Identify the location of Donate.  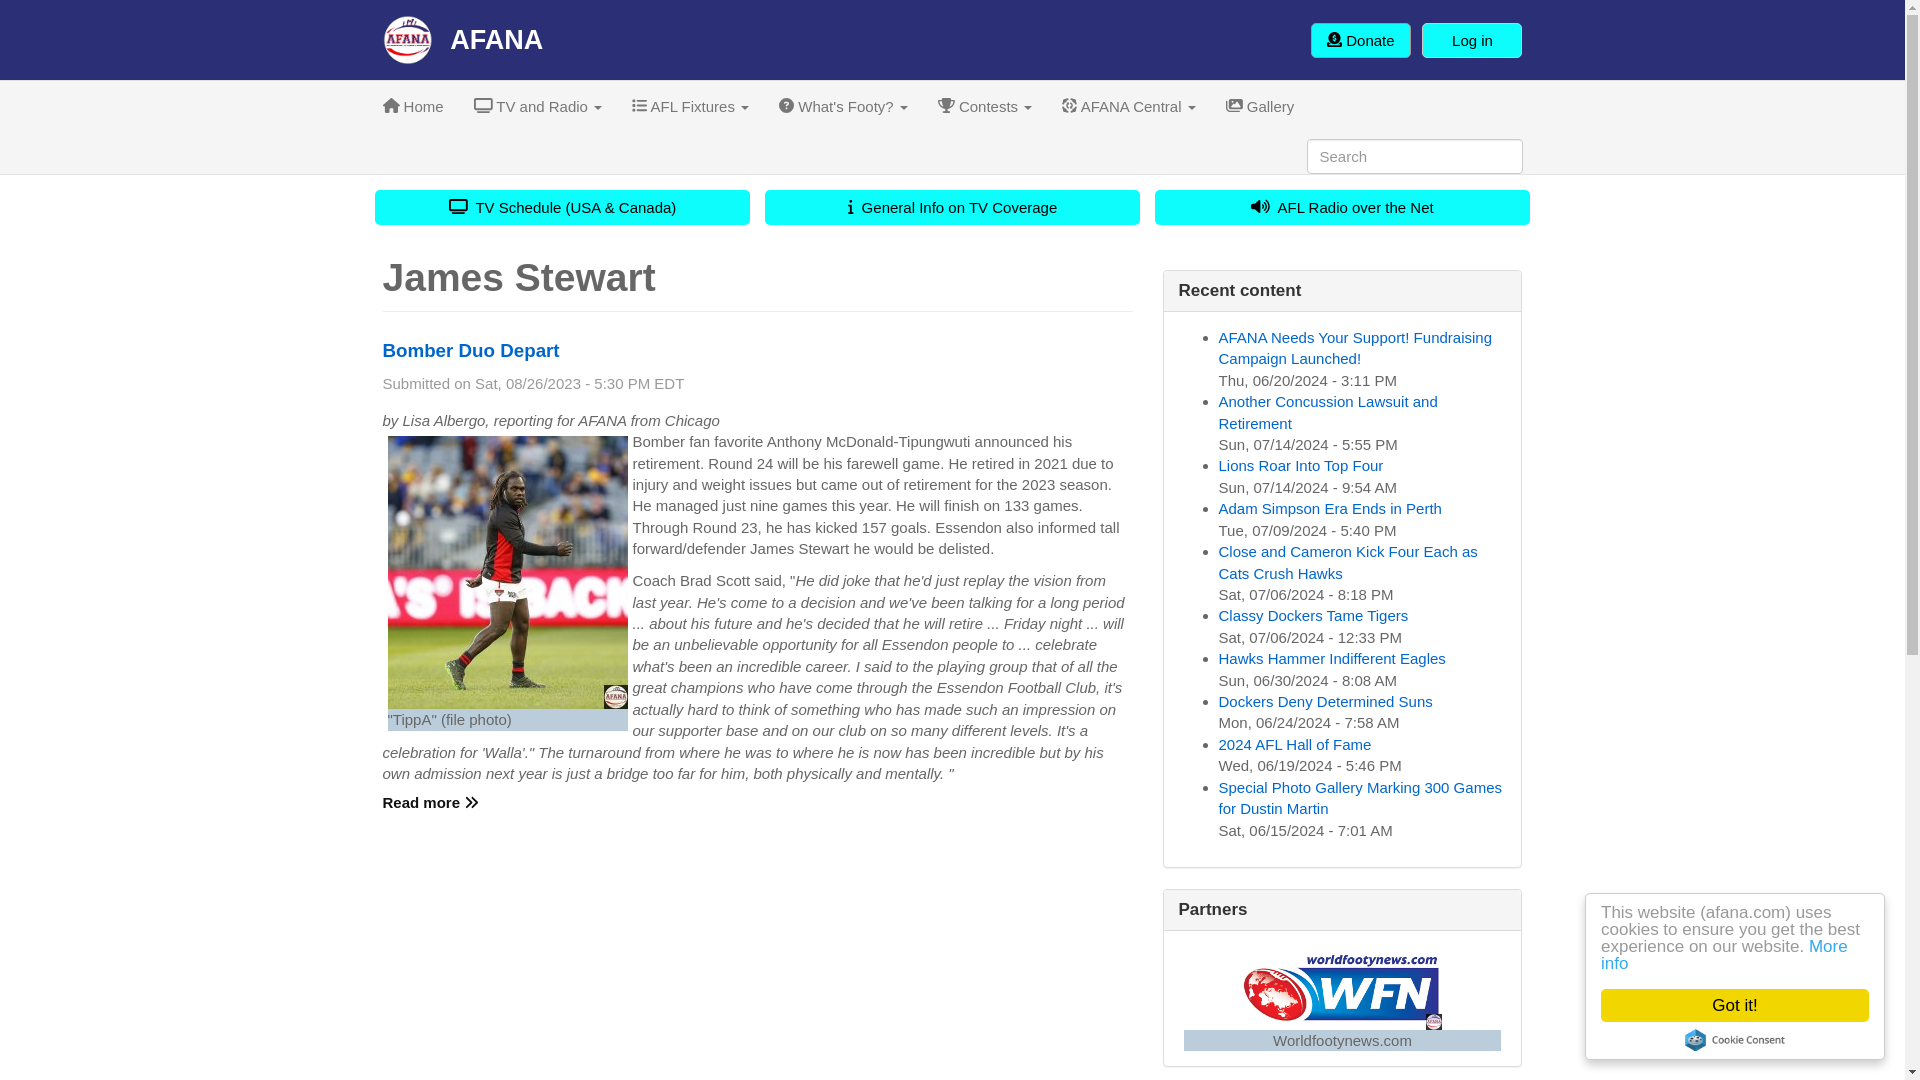
(1361, 39).